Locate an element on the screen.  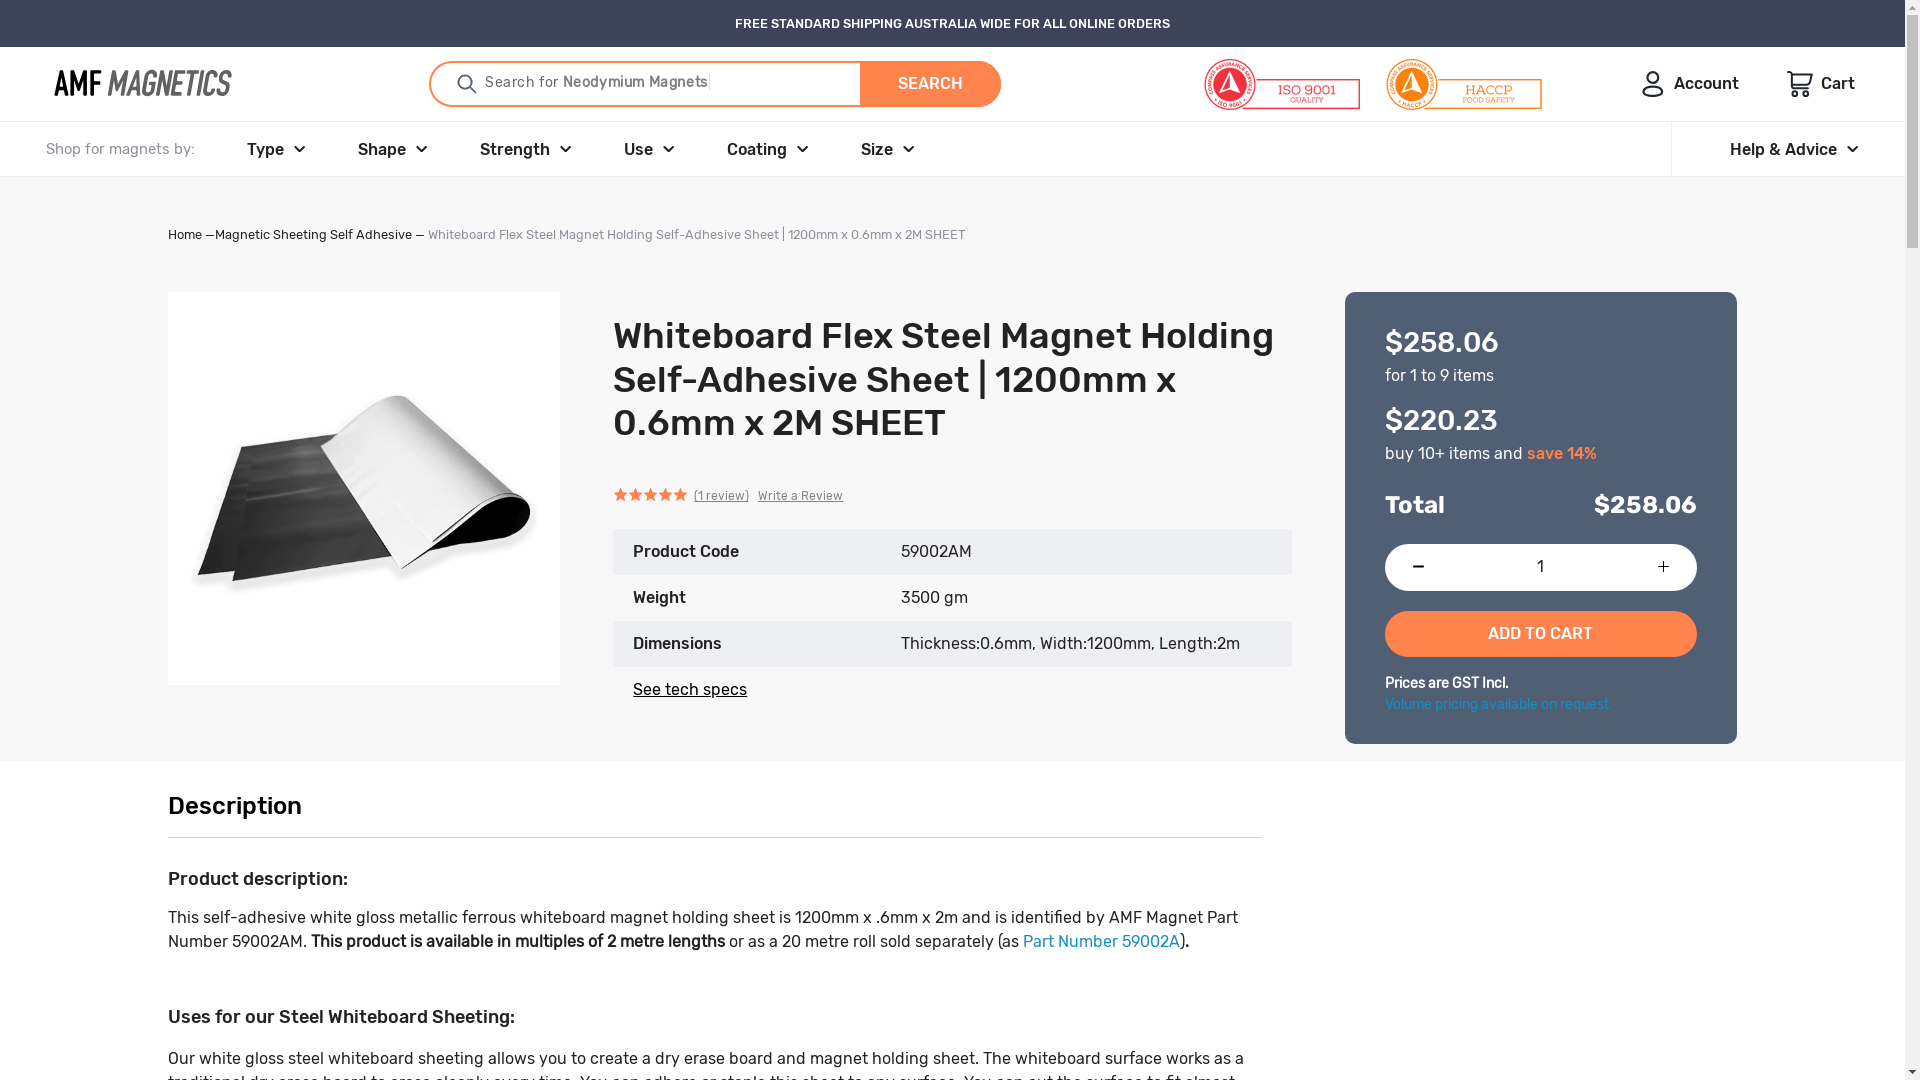
Home is located at coordinates (146, 84).